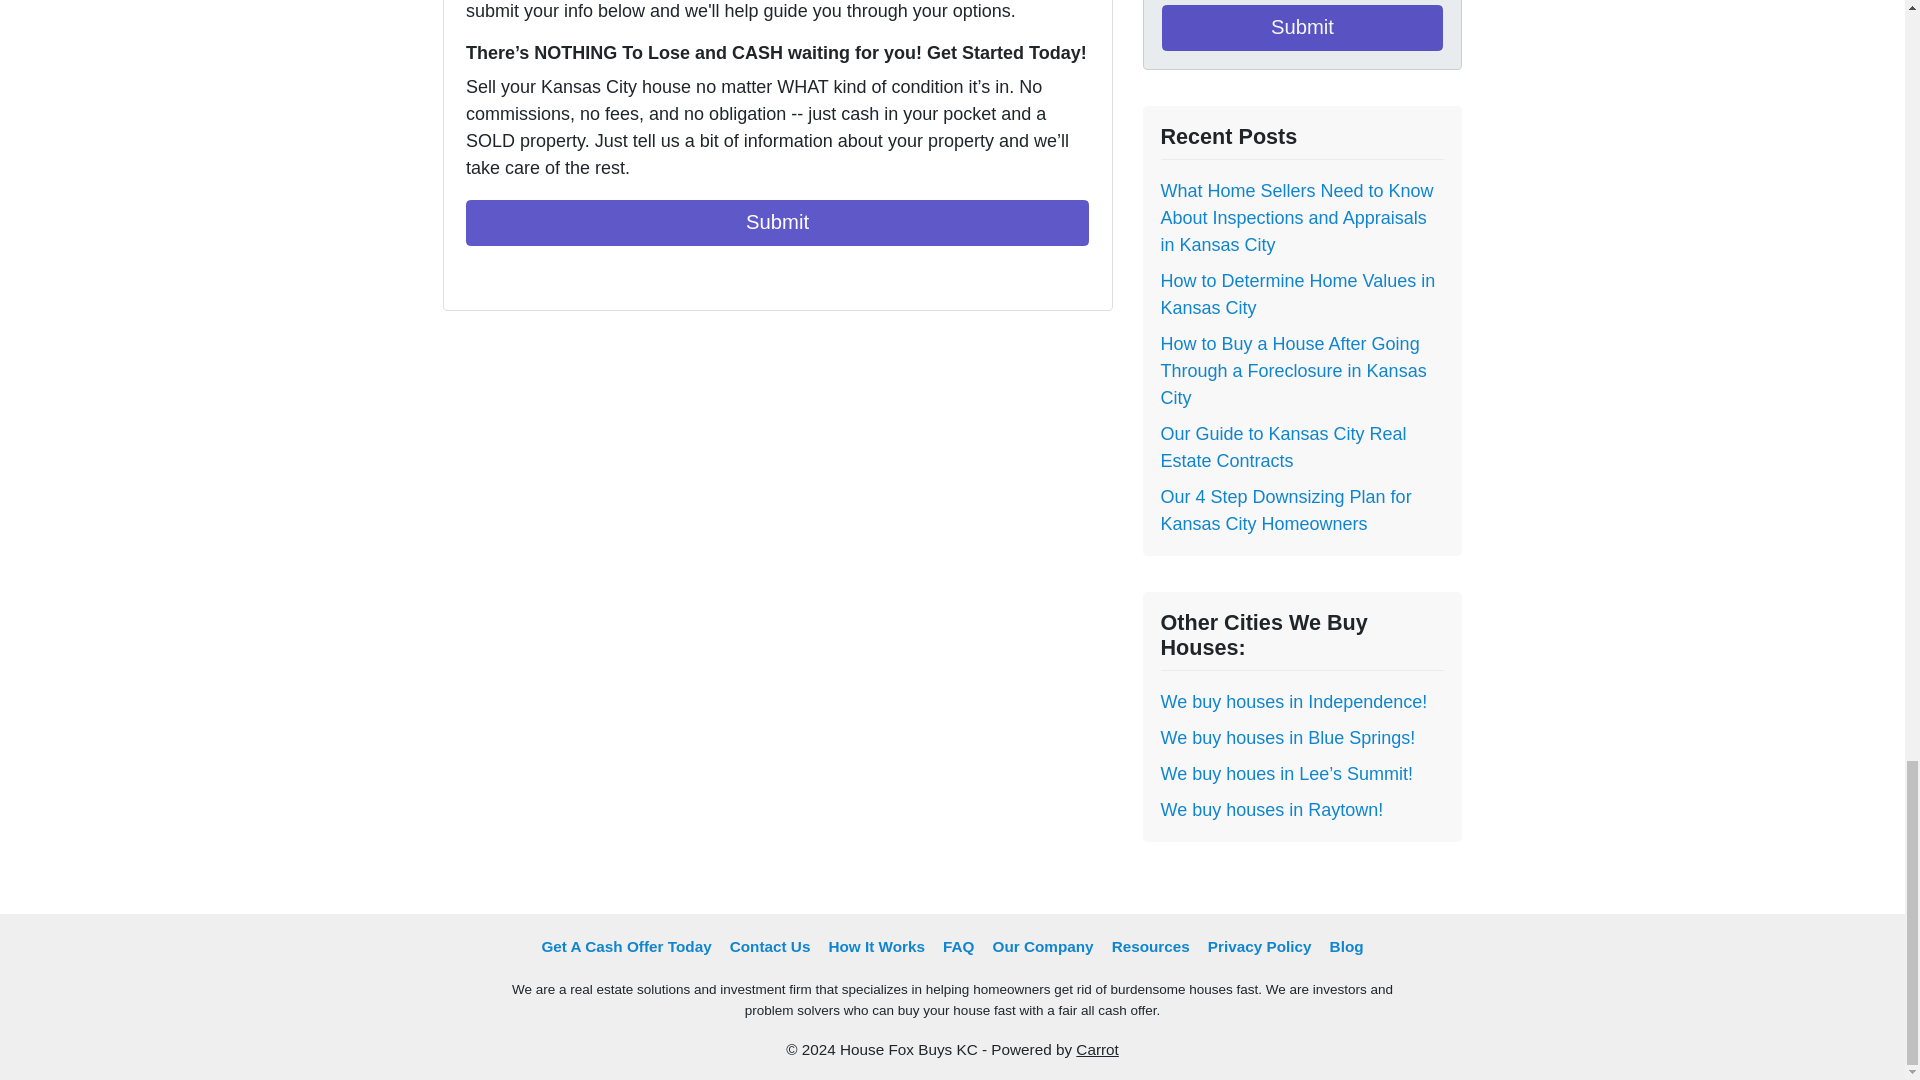  Describe the element at coordinates (506, 276) in the screenshot. I see `YouTube` at that location.